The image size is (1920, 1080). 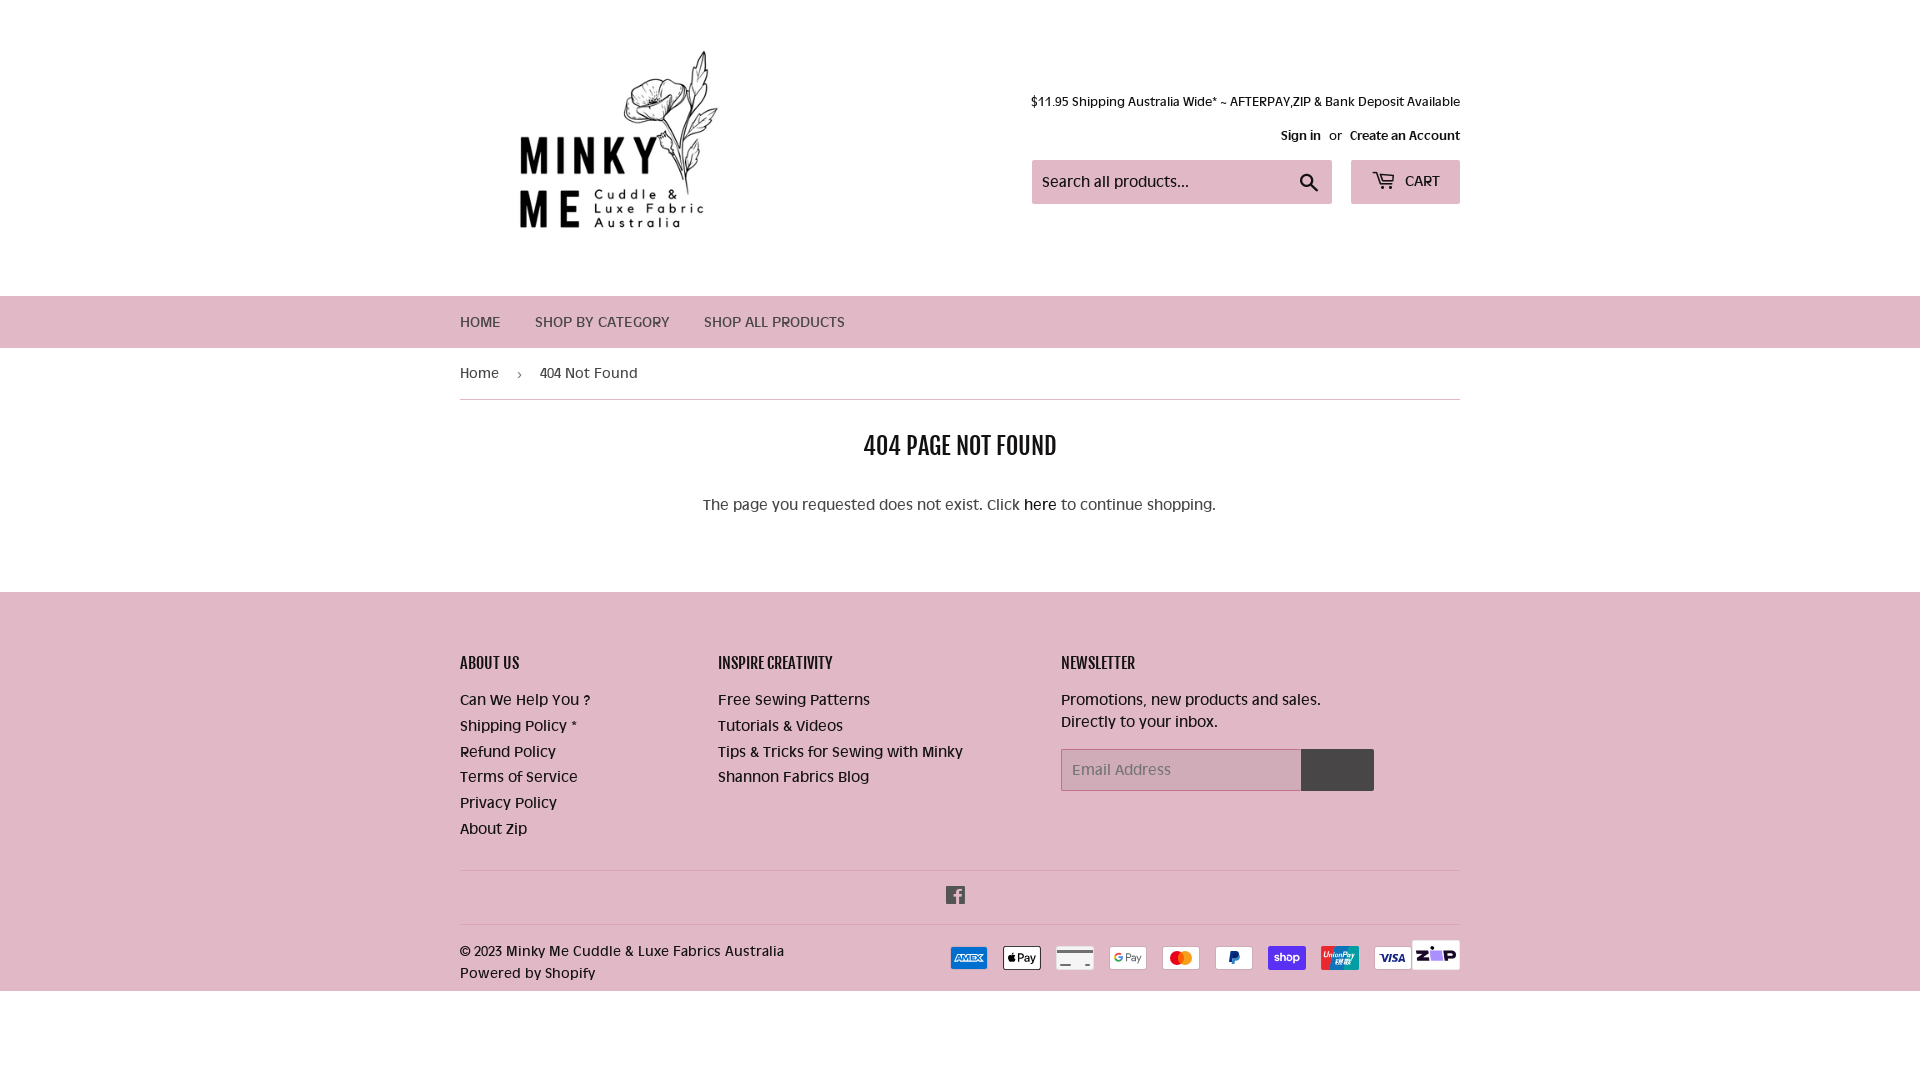 What do you see at coordinates (954, 898) in the screenshot?
I see `Facebook` at bounding box center [954, 898].